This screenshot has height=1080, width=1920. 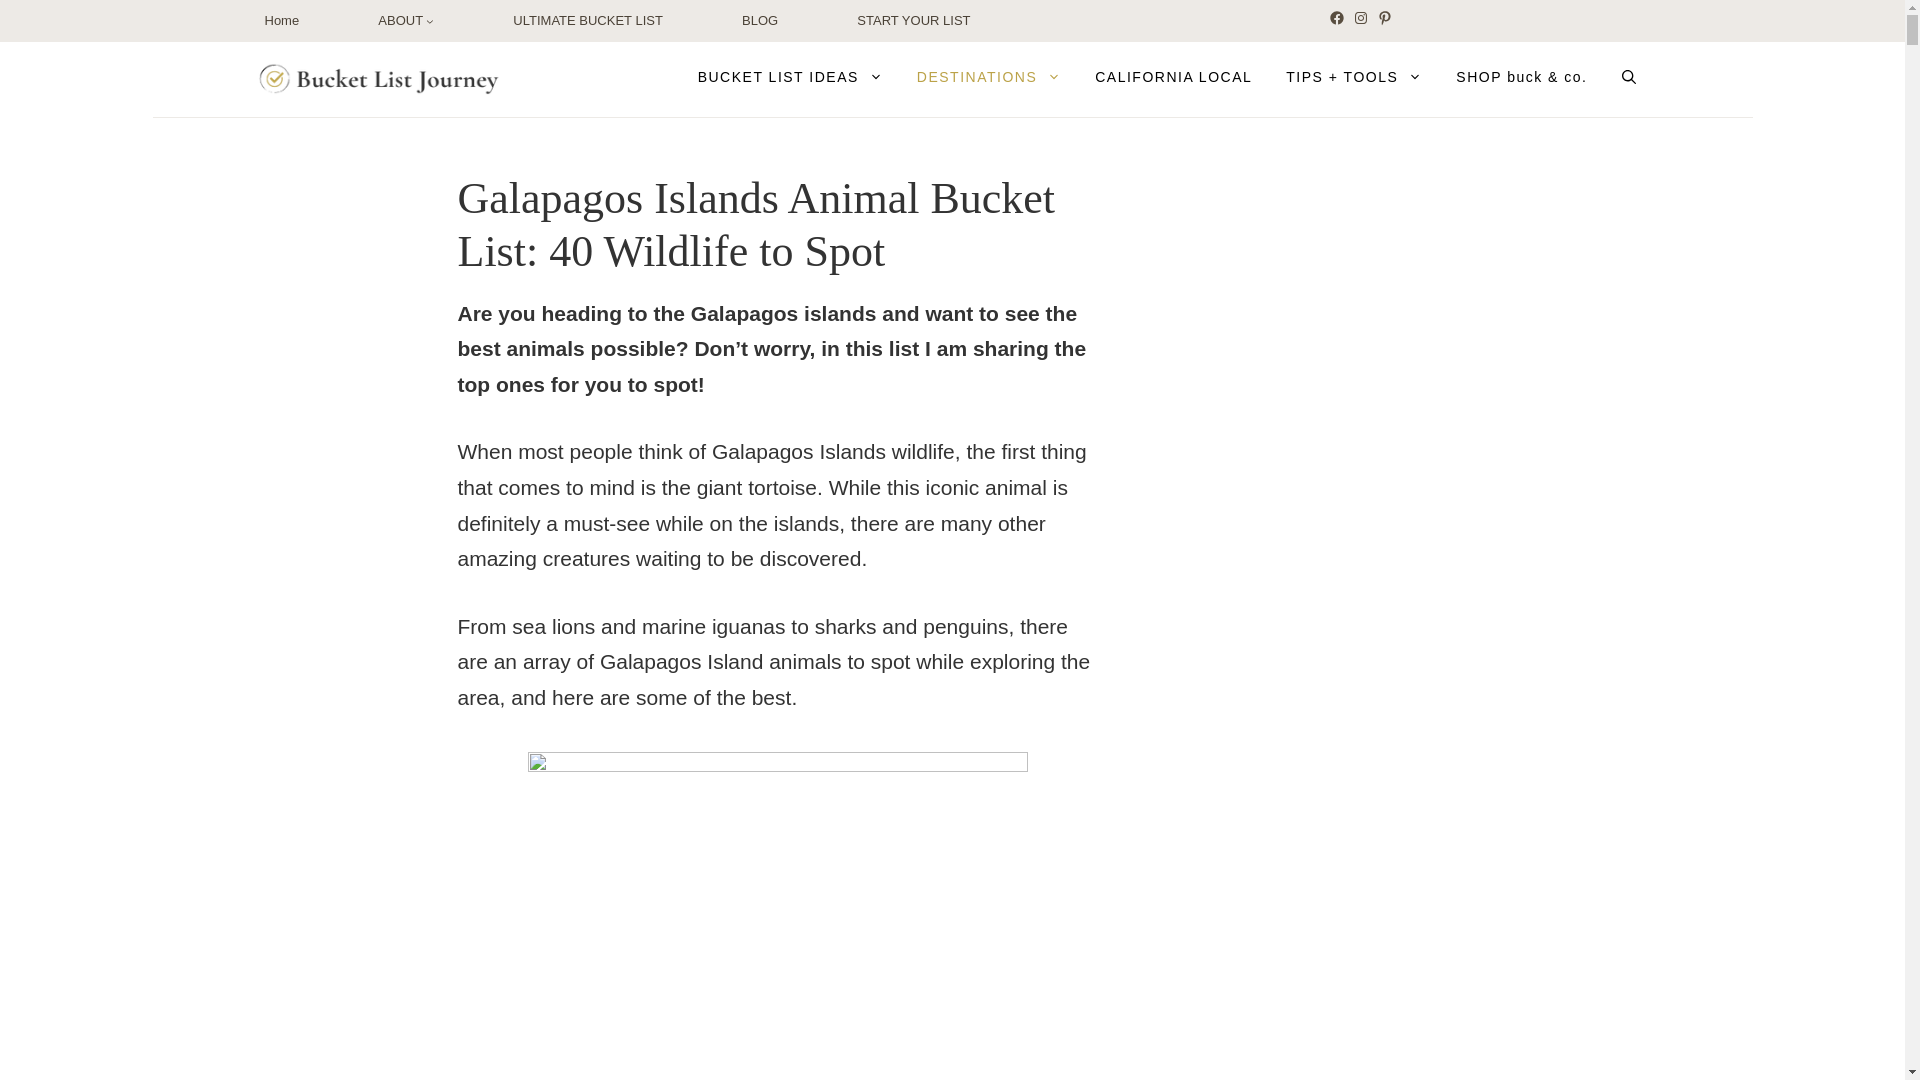 I want to click on ULTIMATE BUCKET LIST, so click(x=587, y=20).